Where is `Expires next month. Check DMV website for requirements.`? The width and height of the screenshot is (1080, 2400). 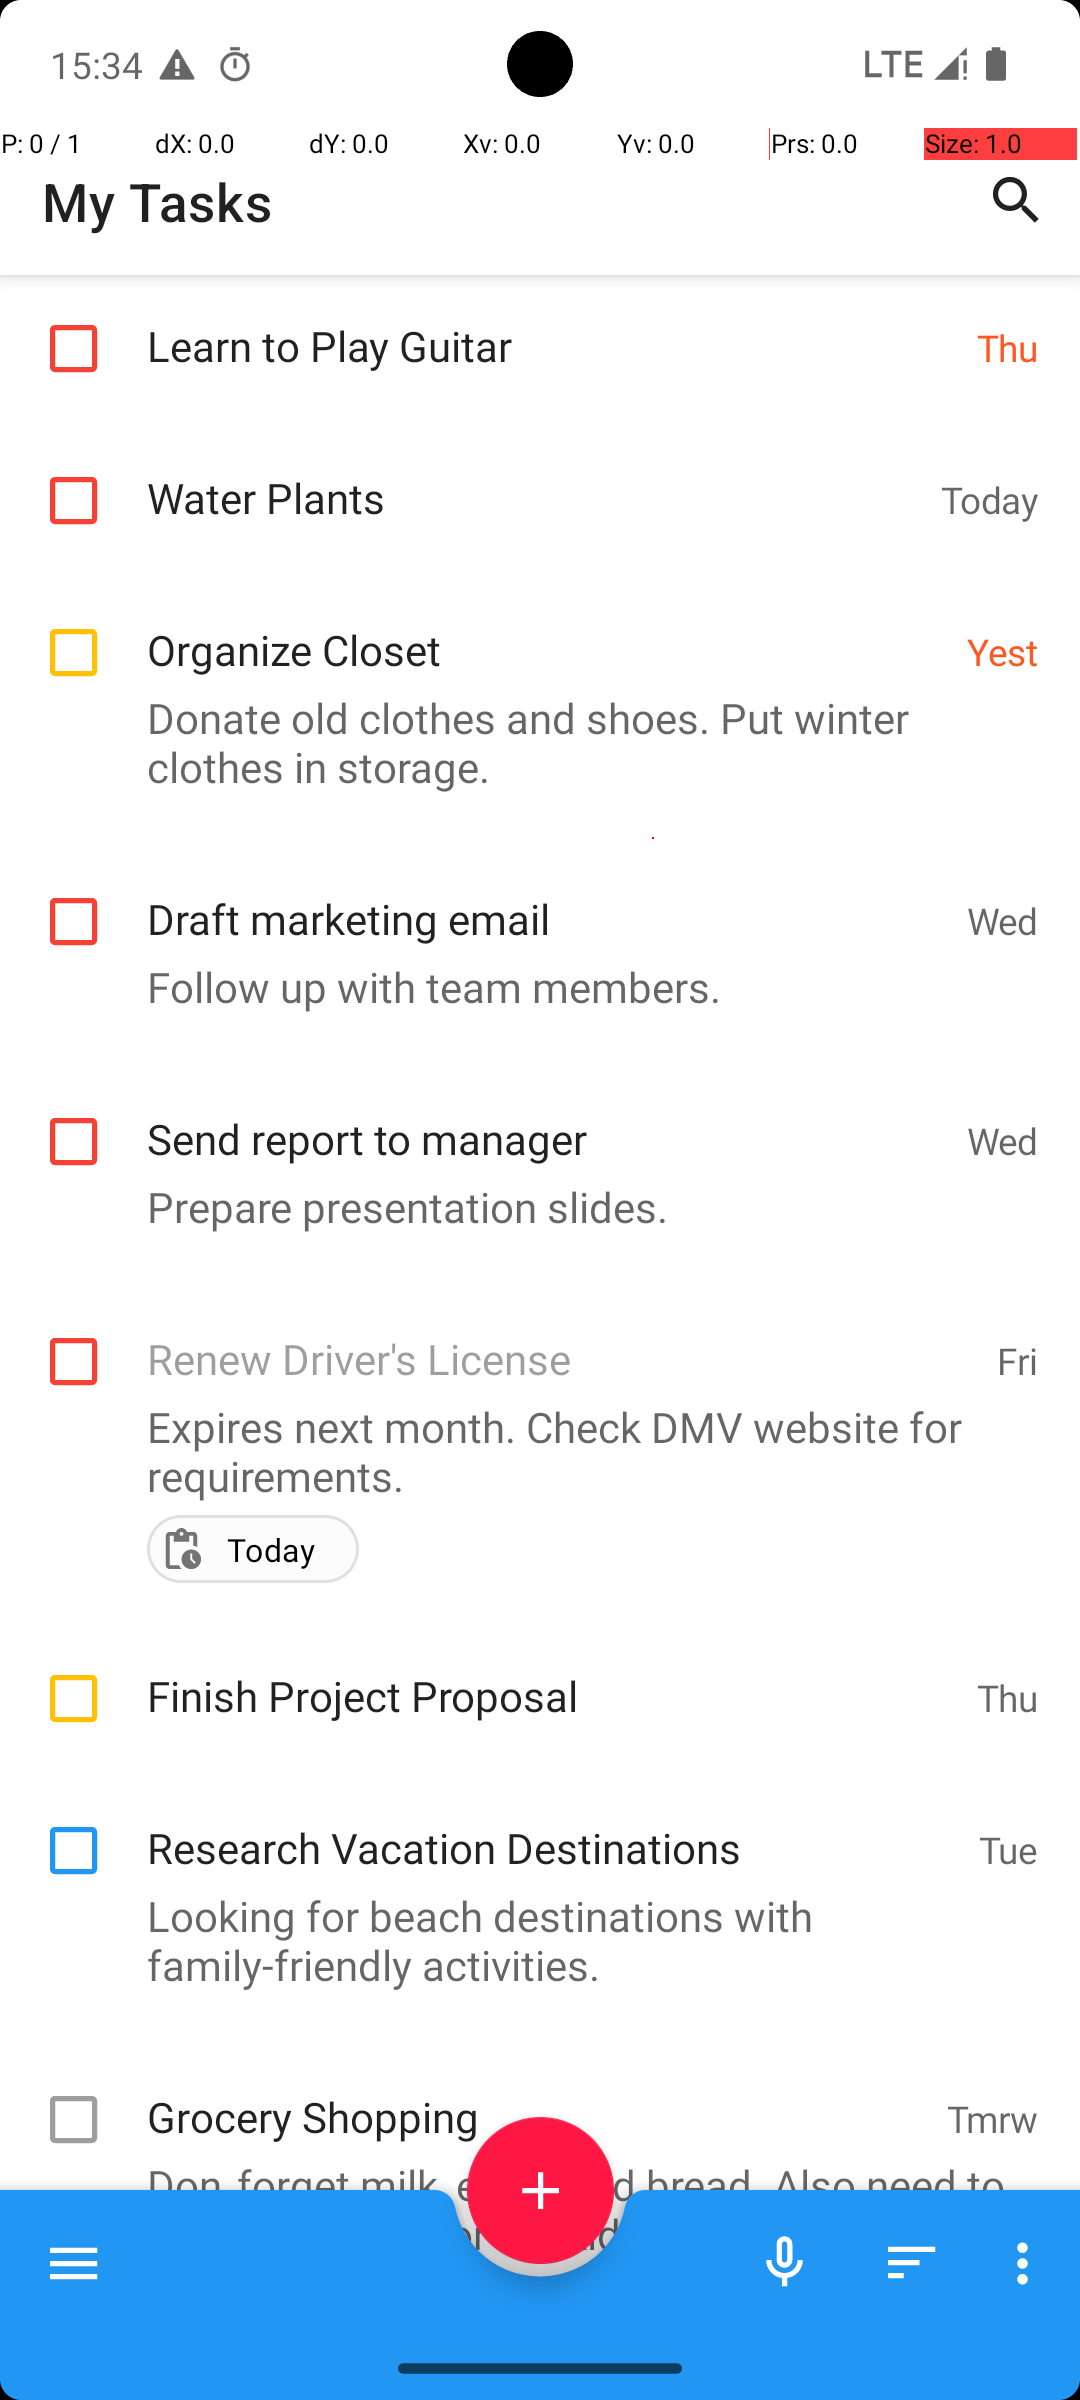 Expires next month. Check DMV website for requirements. is located at coordinates (530, 1451).